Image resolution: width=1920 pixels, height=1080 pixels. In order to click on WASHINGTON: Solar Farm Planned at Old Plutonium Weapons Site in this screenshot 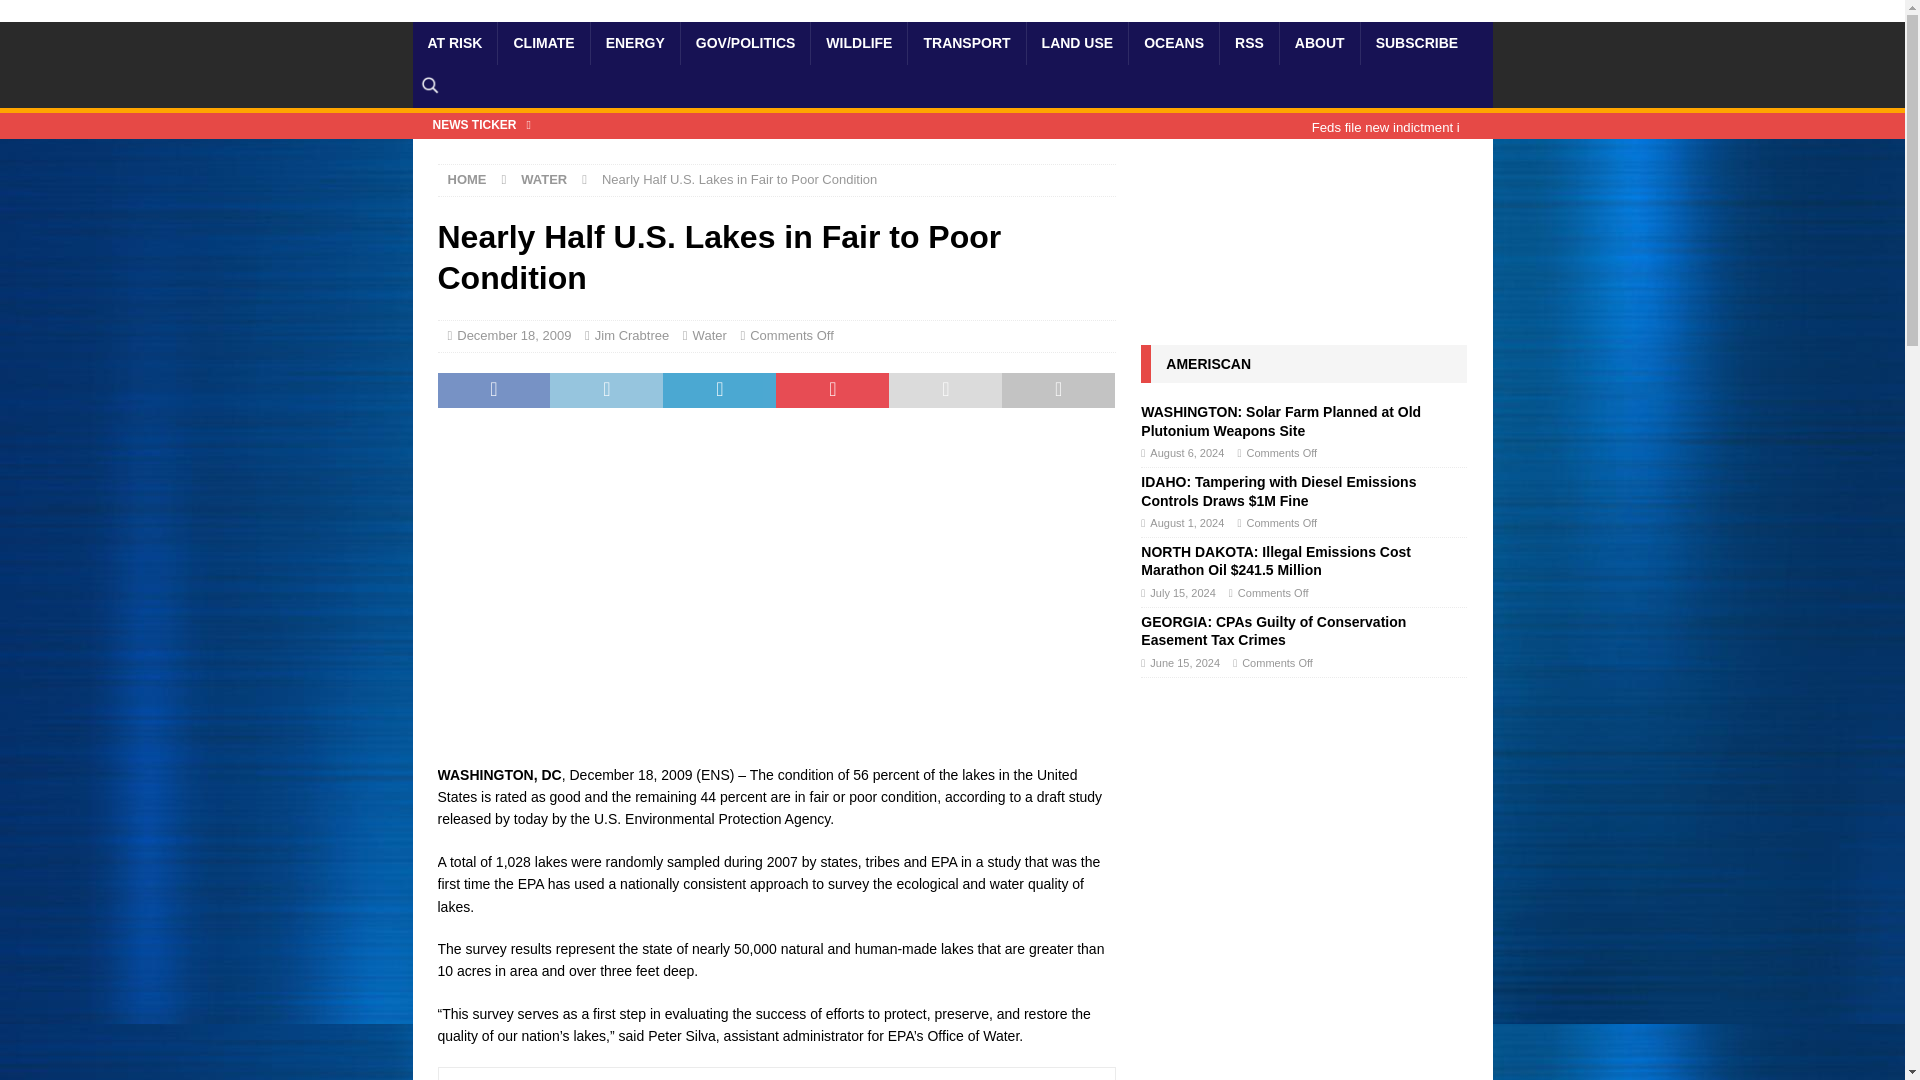, I will do `click(1280, 420)`.